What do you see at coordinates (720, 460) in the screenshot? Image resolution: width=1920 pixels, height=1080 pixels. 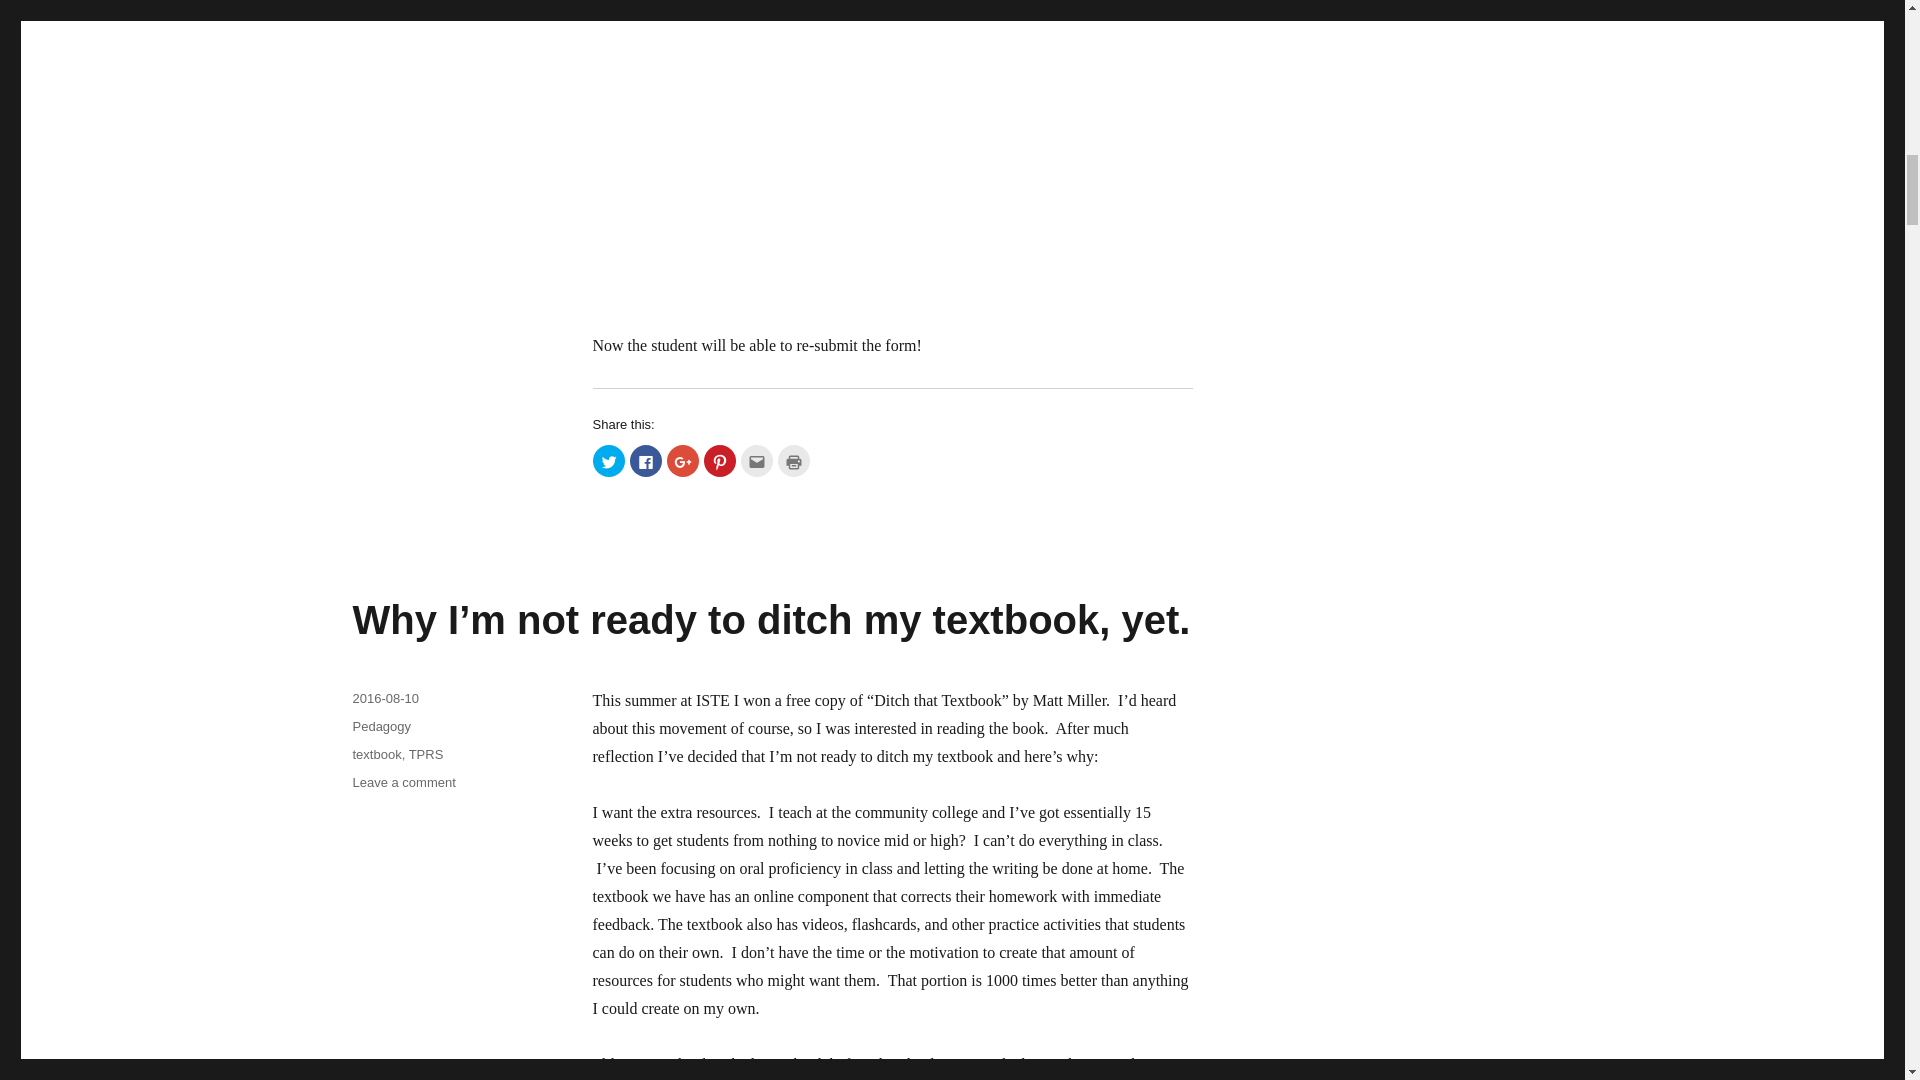 I see `Click to share on Pinterest` at bounding box center [720, 460].